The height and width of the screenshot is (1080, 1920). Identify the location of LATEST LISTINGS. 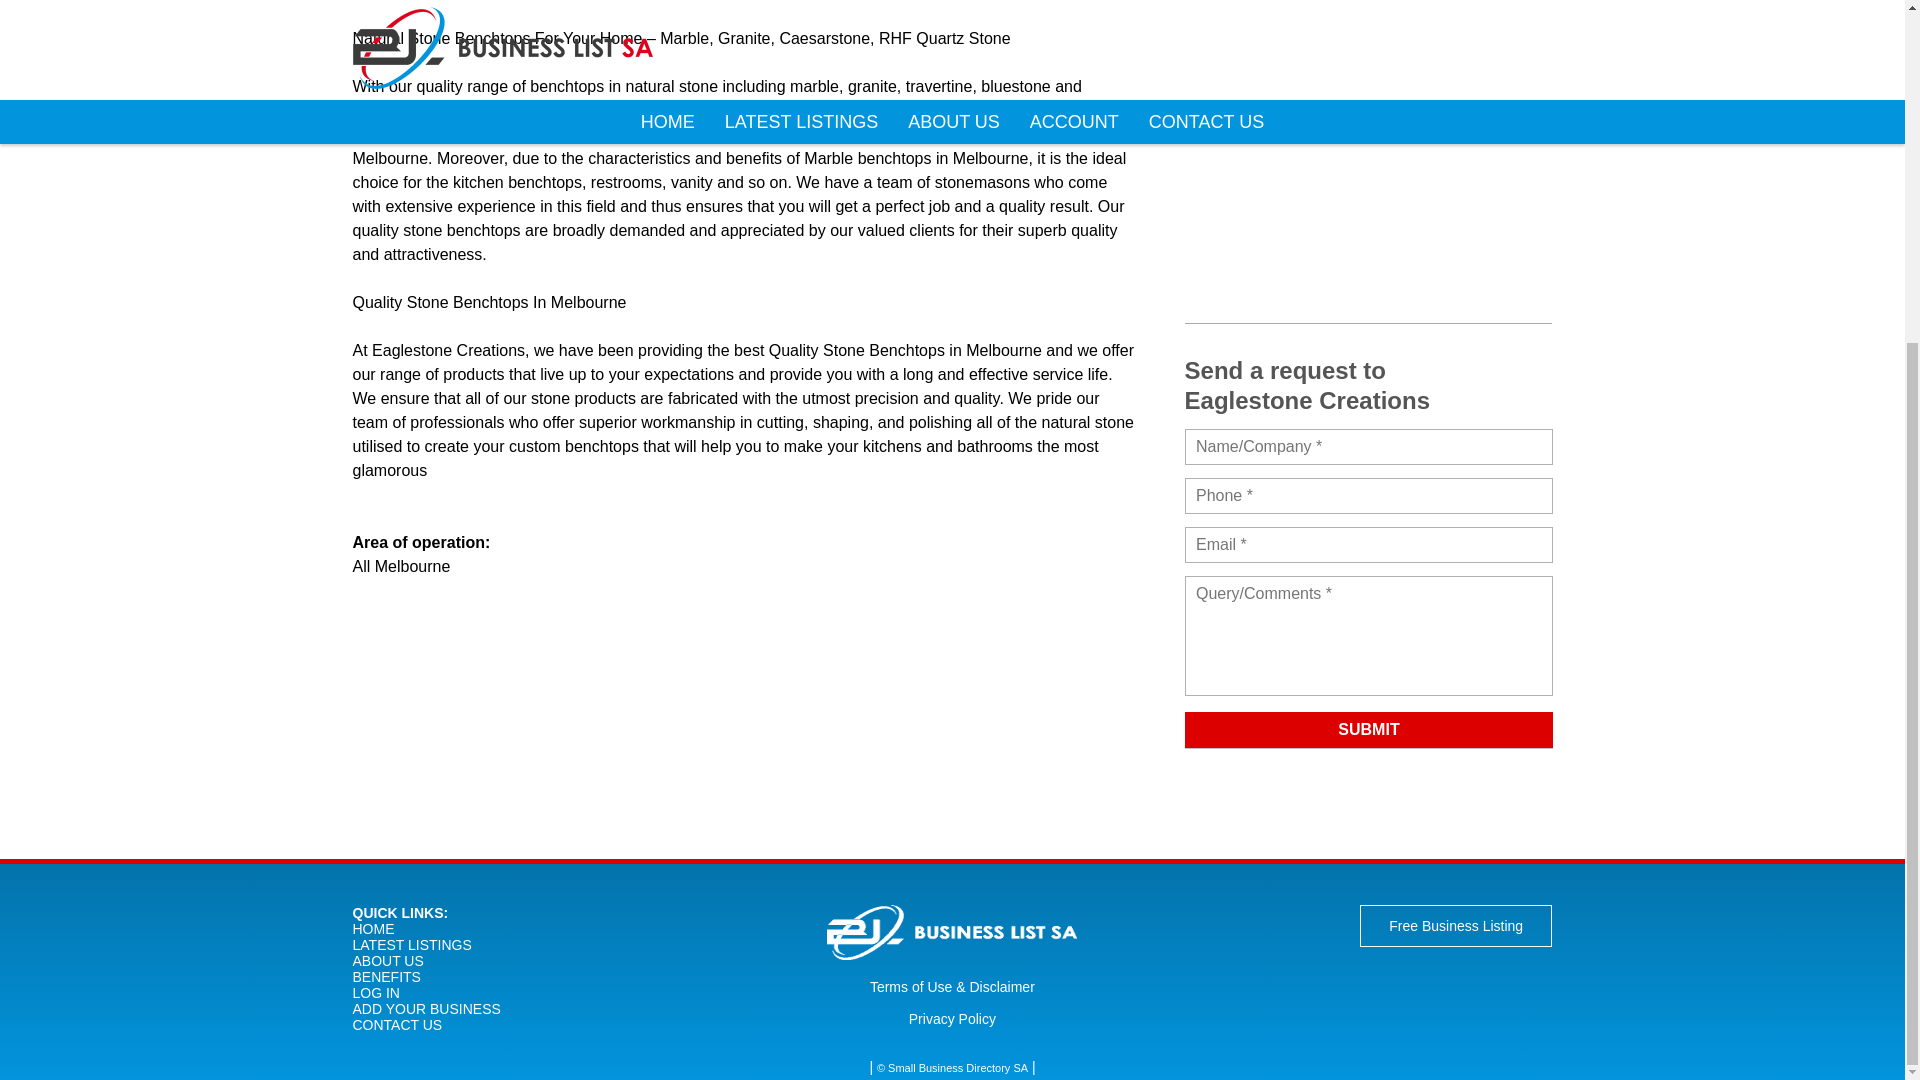
(410, 944).